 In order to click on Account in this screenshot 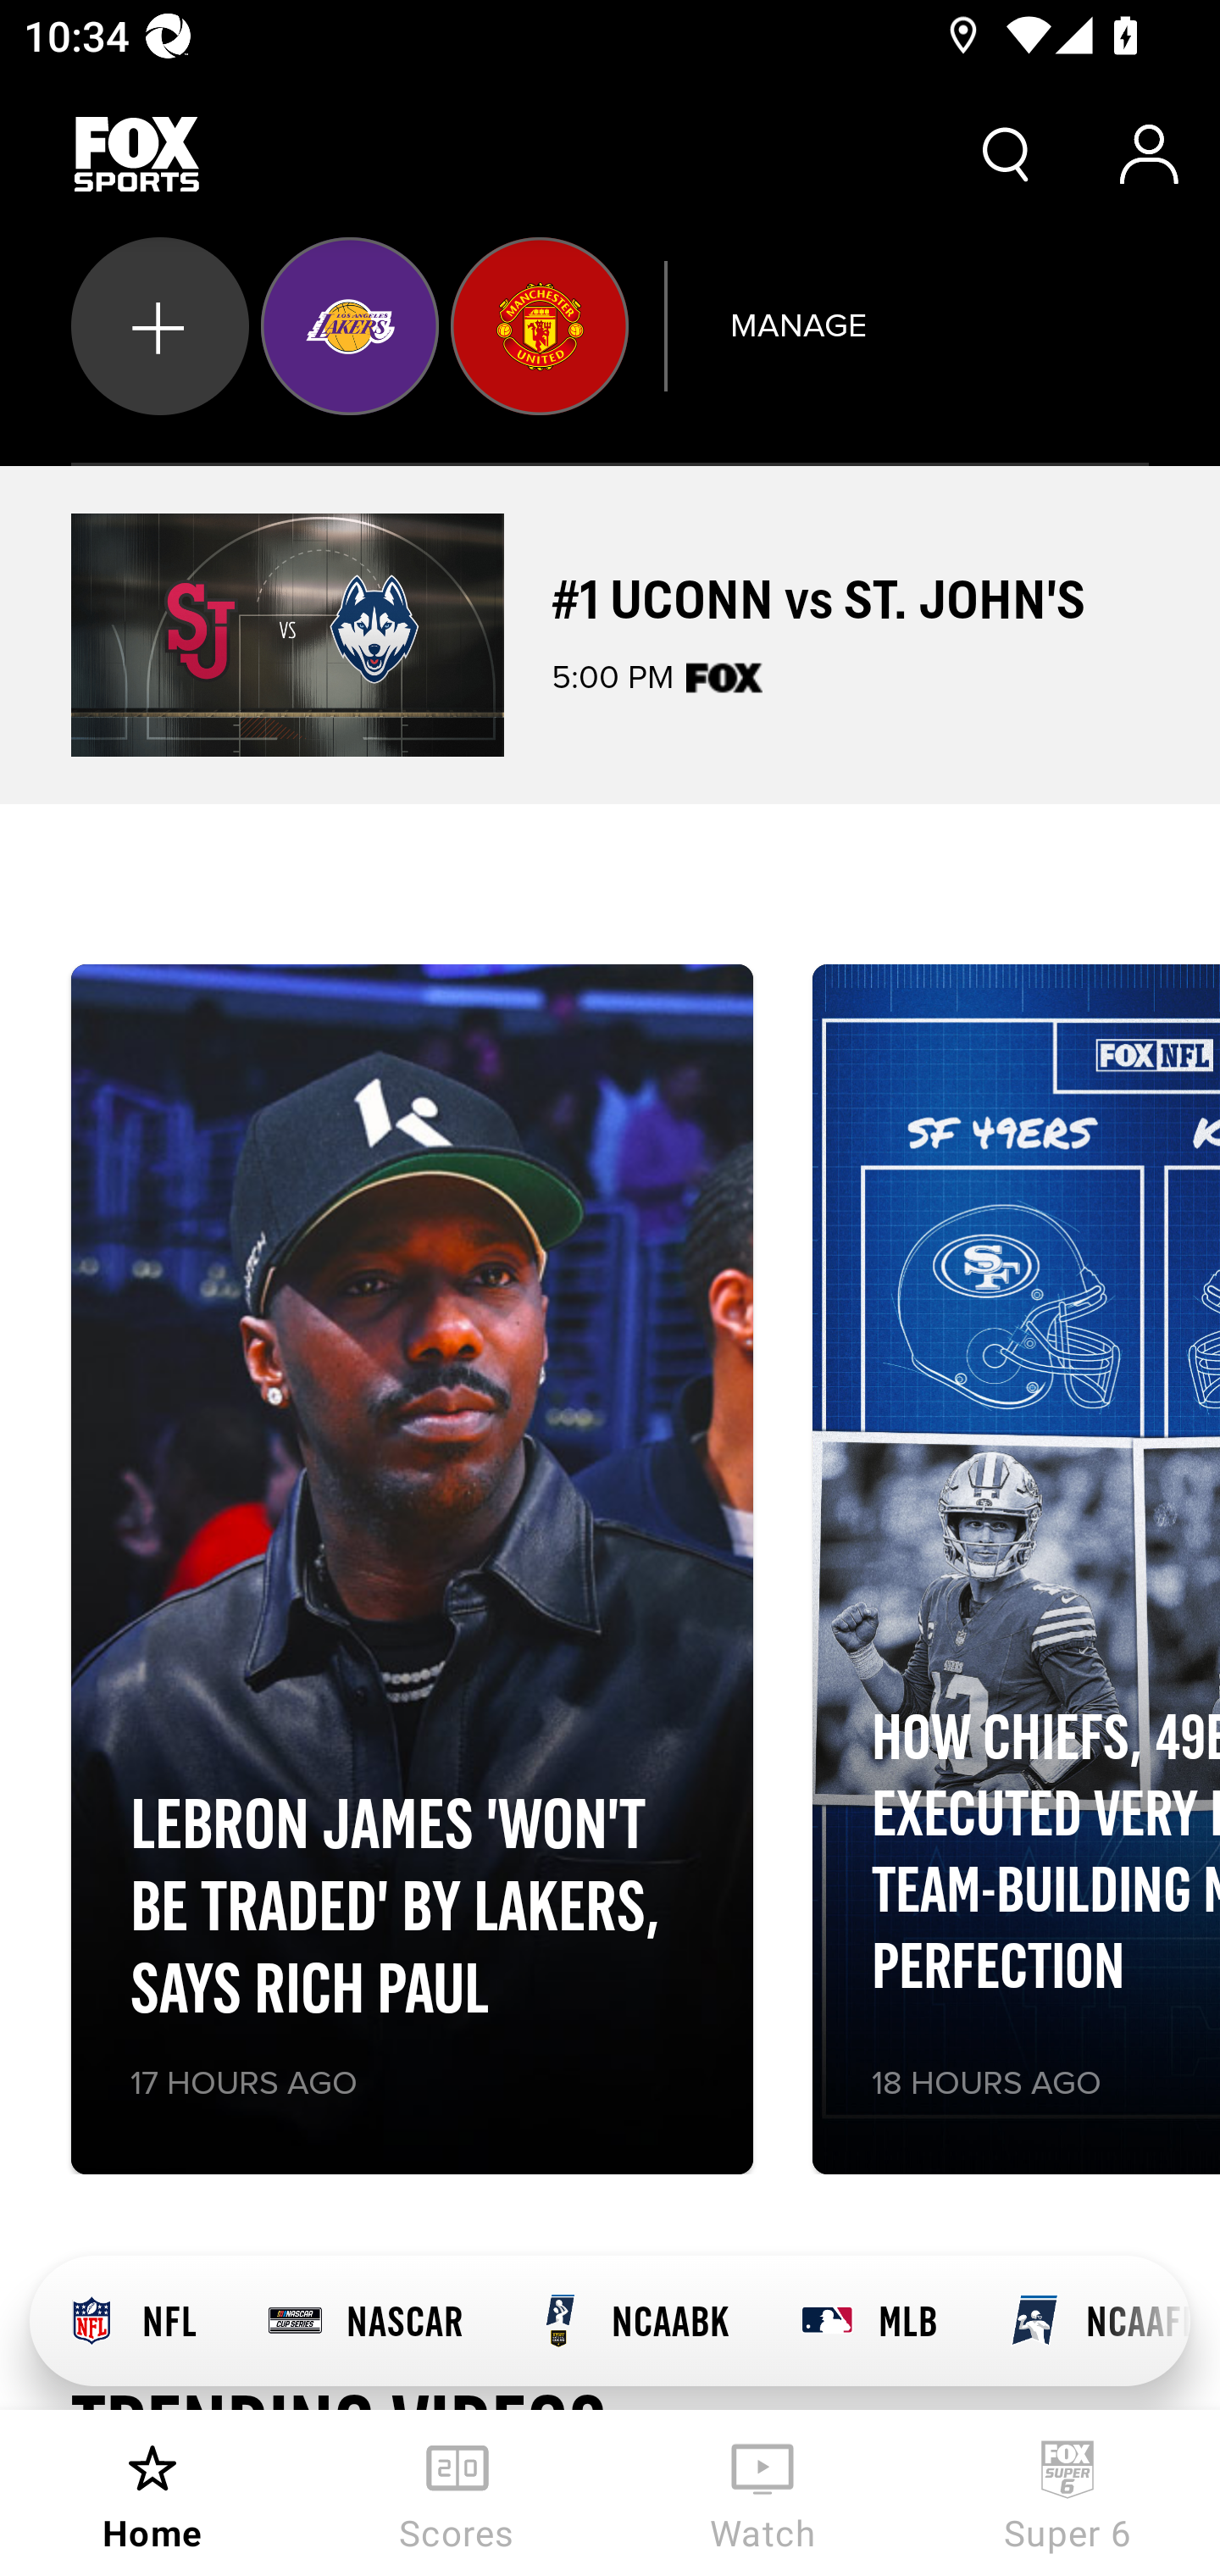, I will do `click(1149, 154)`.